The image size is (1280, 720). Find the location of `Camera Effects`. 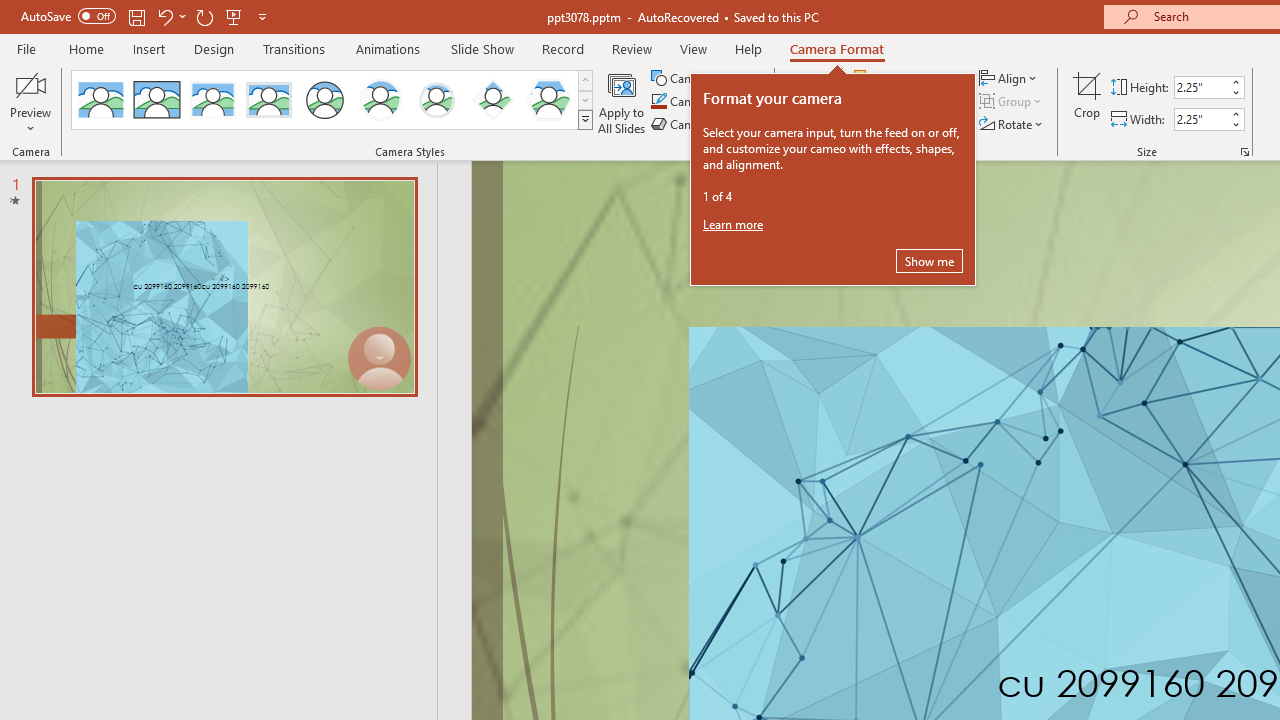

Camera Effects is located at coordinates (706, 124).